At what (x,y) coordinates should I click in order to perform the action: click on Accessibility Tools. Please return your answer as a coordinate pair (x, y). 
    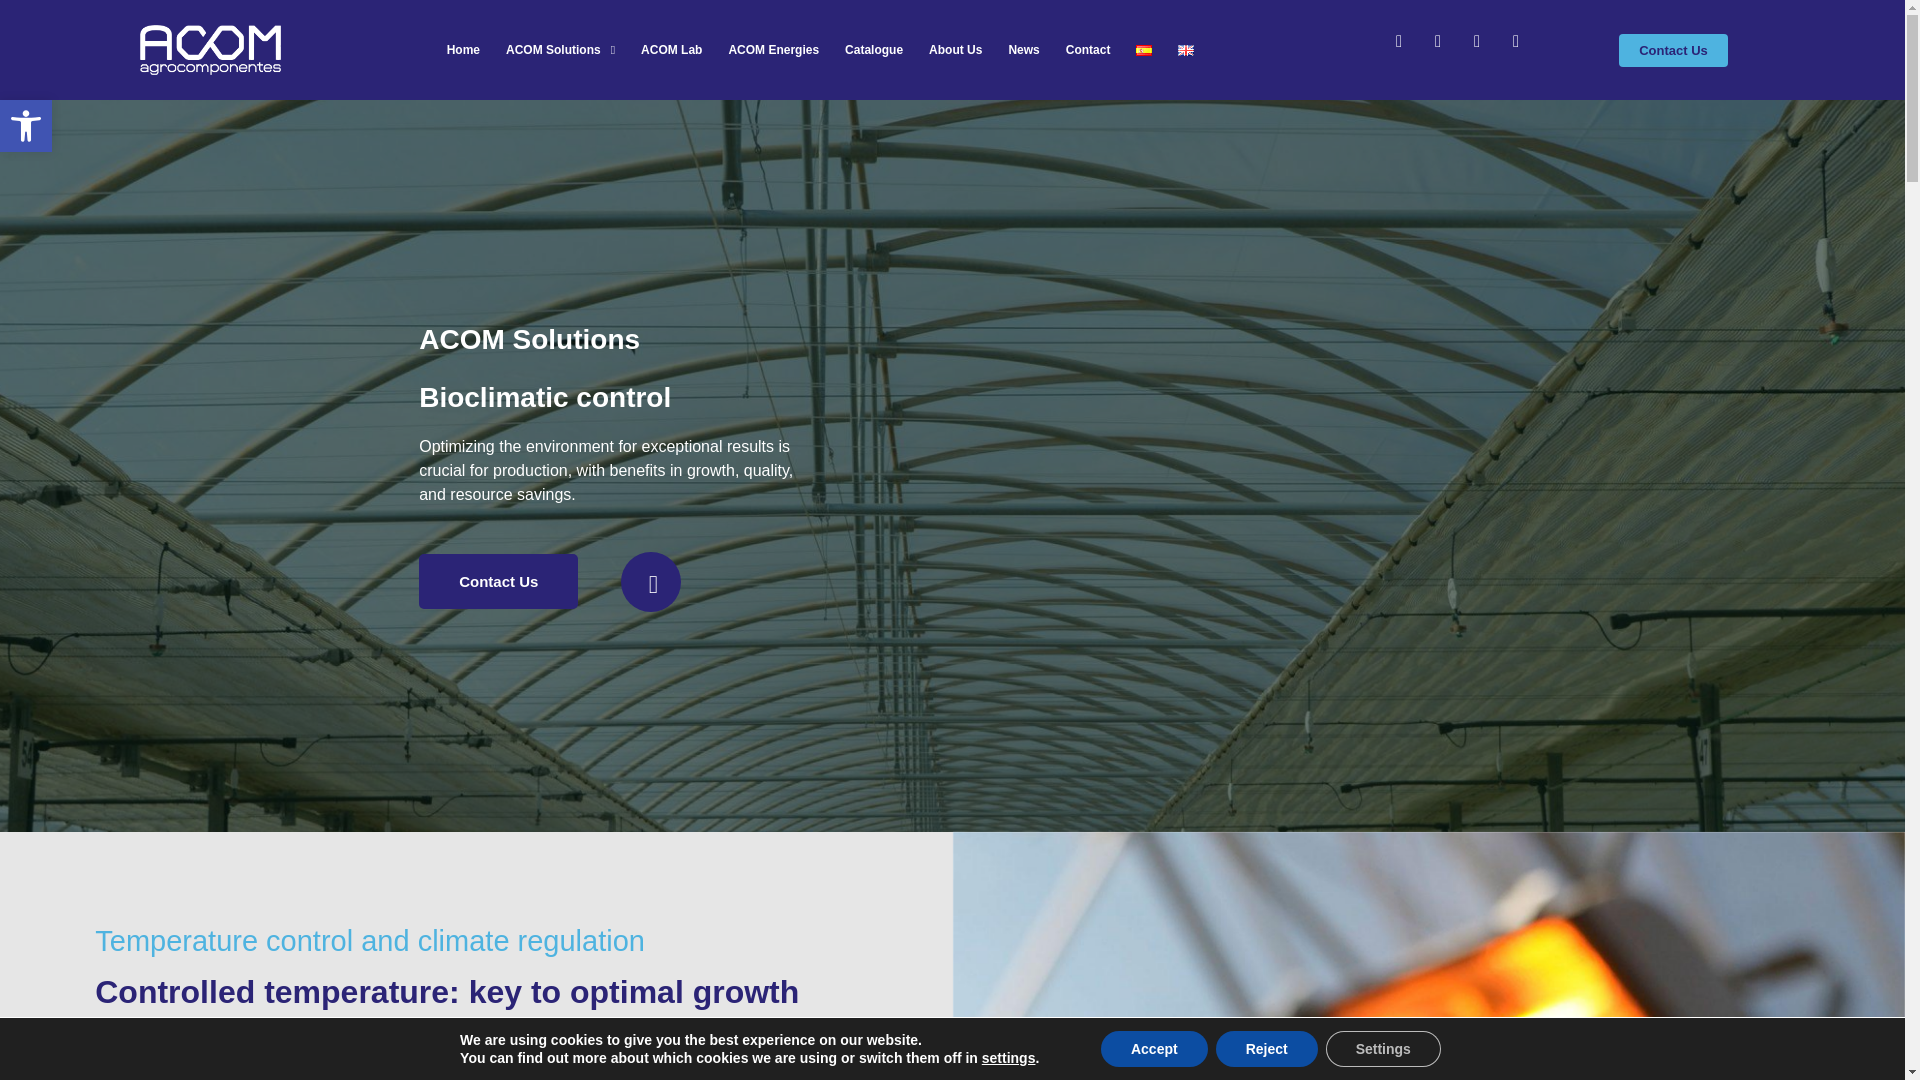
    Looking at the image, I should click on (26, 126).